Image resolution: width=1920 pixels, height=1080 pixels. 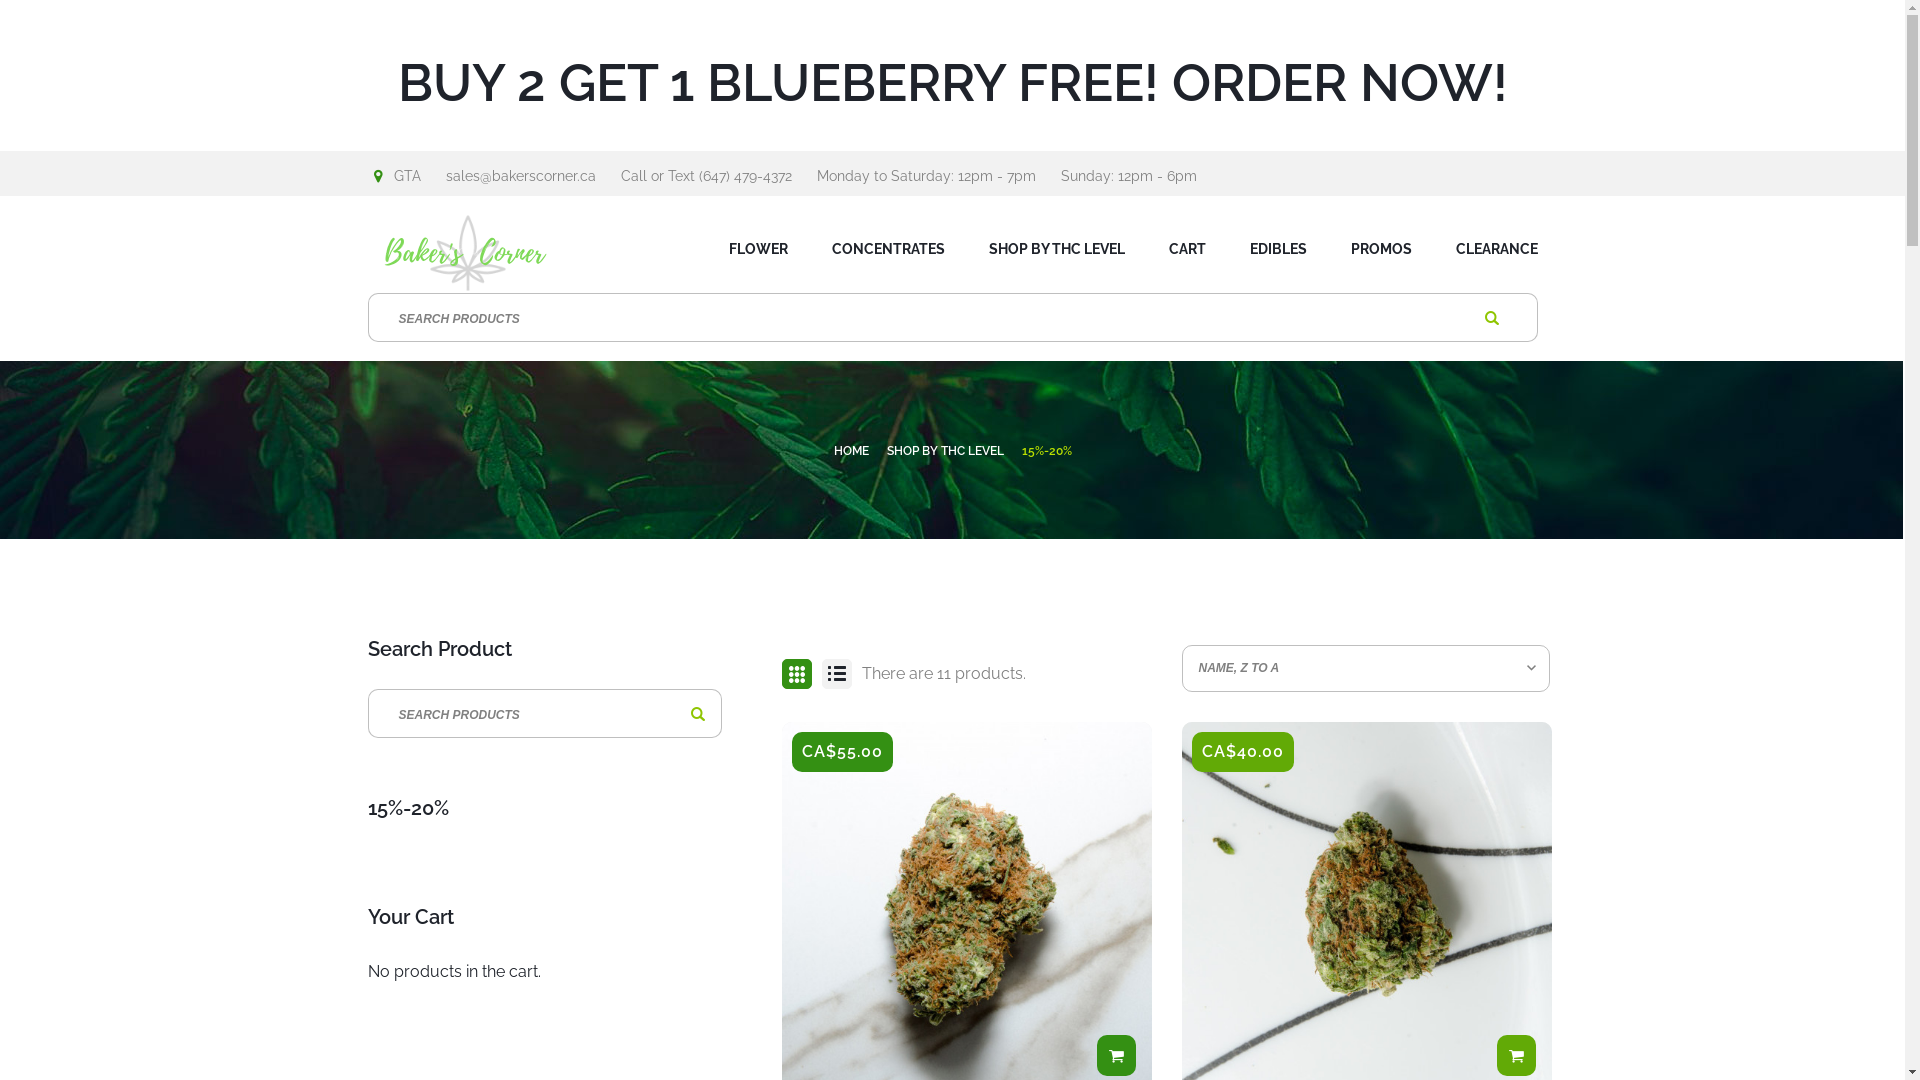 I want to click on FLOWER, so click(x=758, y=247).